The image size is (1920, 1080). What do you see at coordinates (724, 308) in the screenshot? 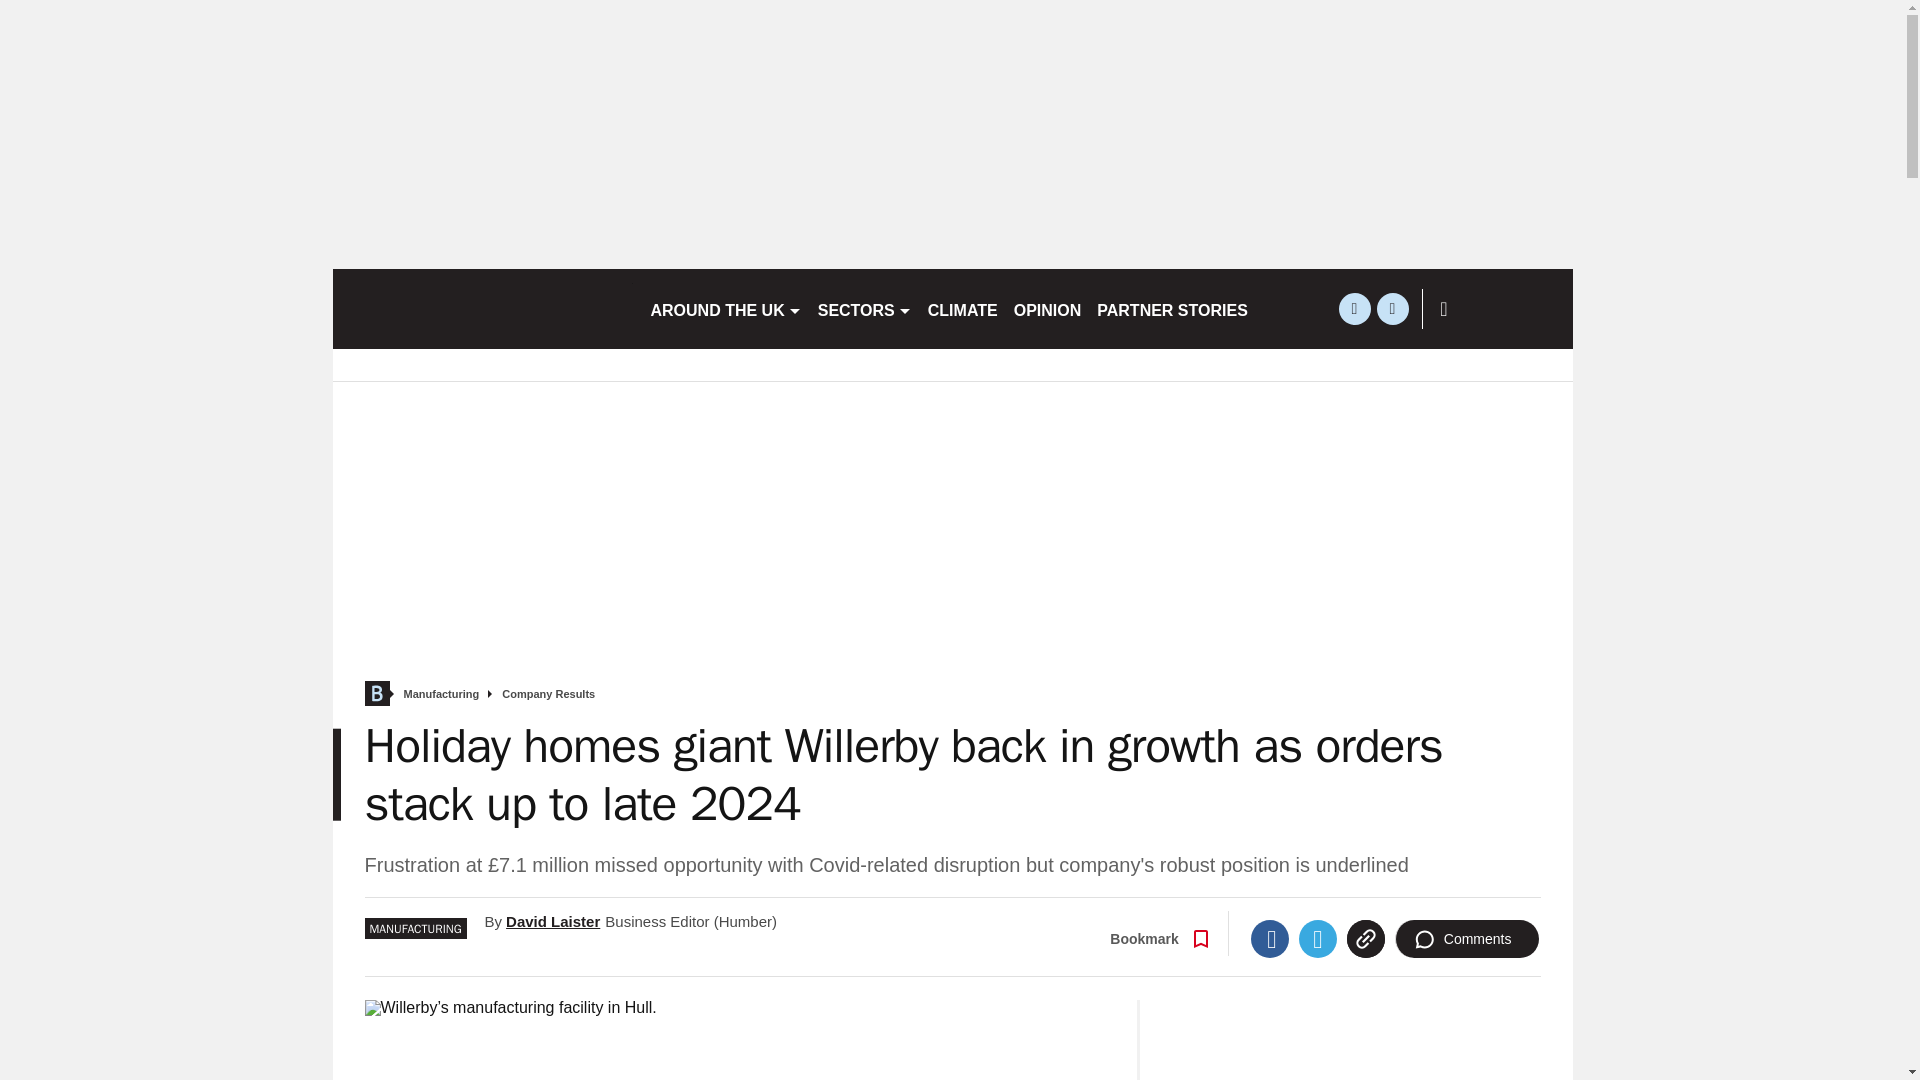
I see `AROUND THE UK` at bounding box center [724, 308].